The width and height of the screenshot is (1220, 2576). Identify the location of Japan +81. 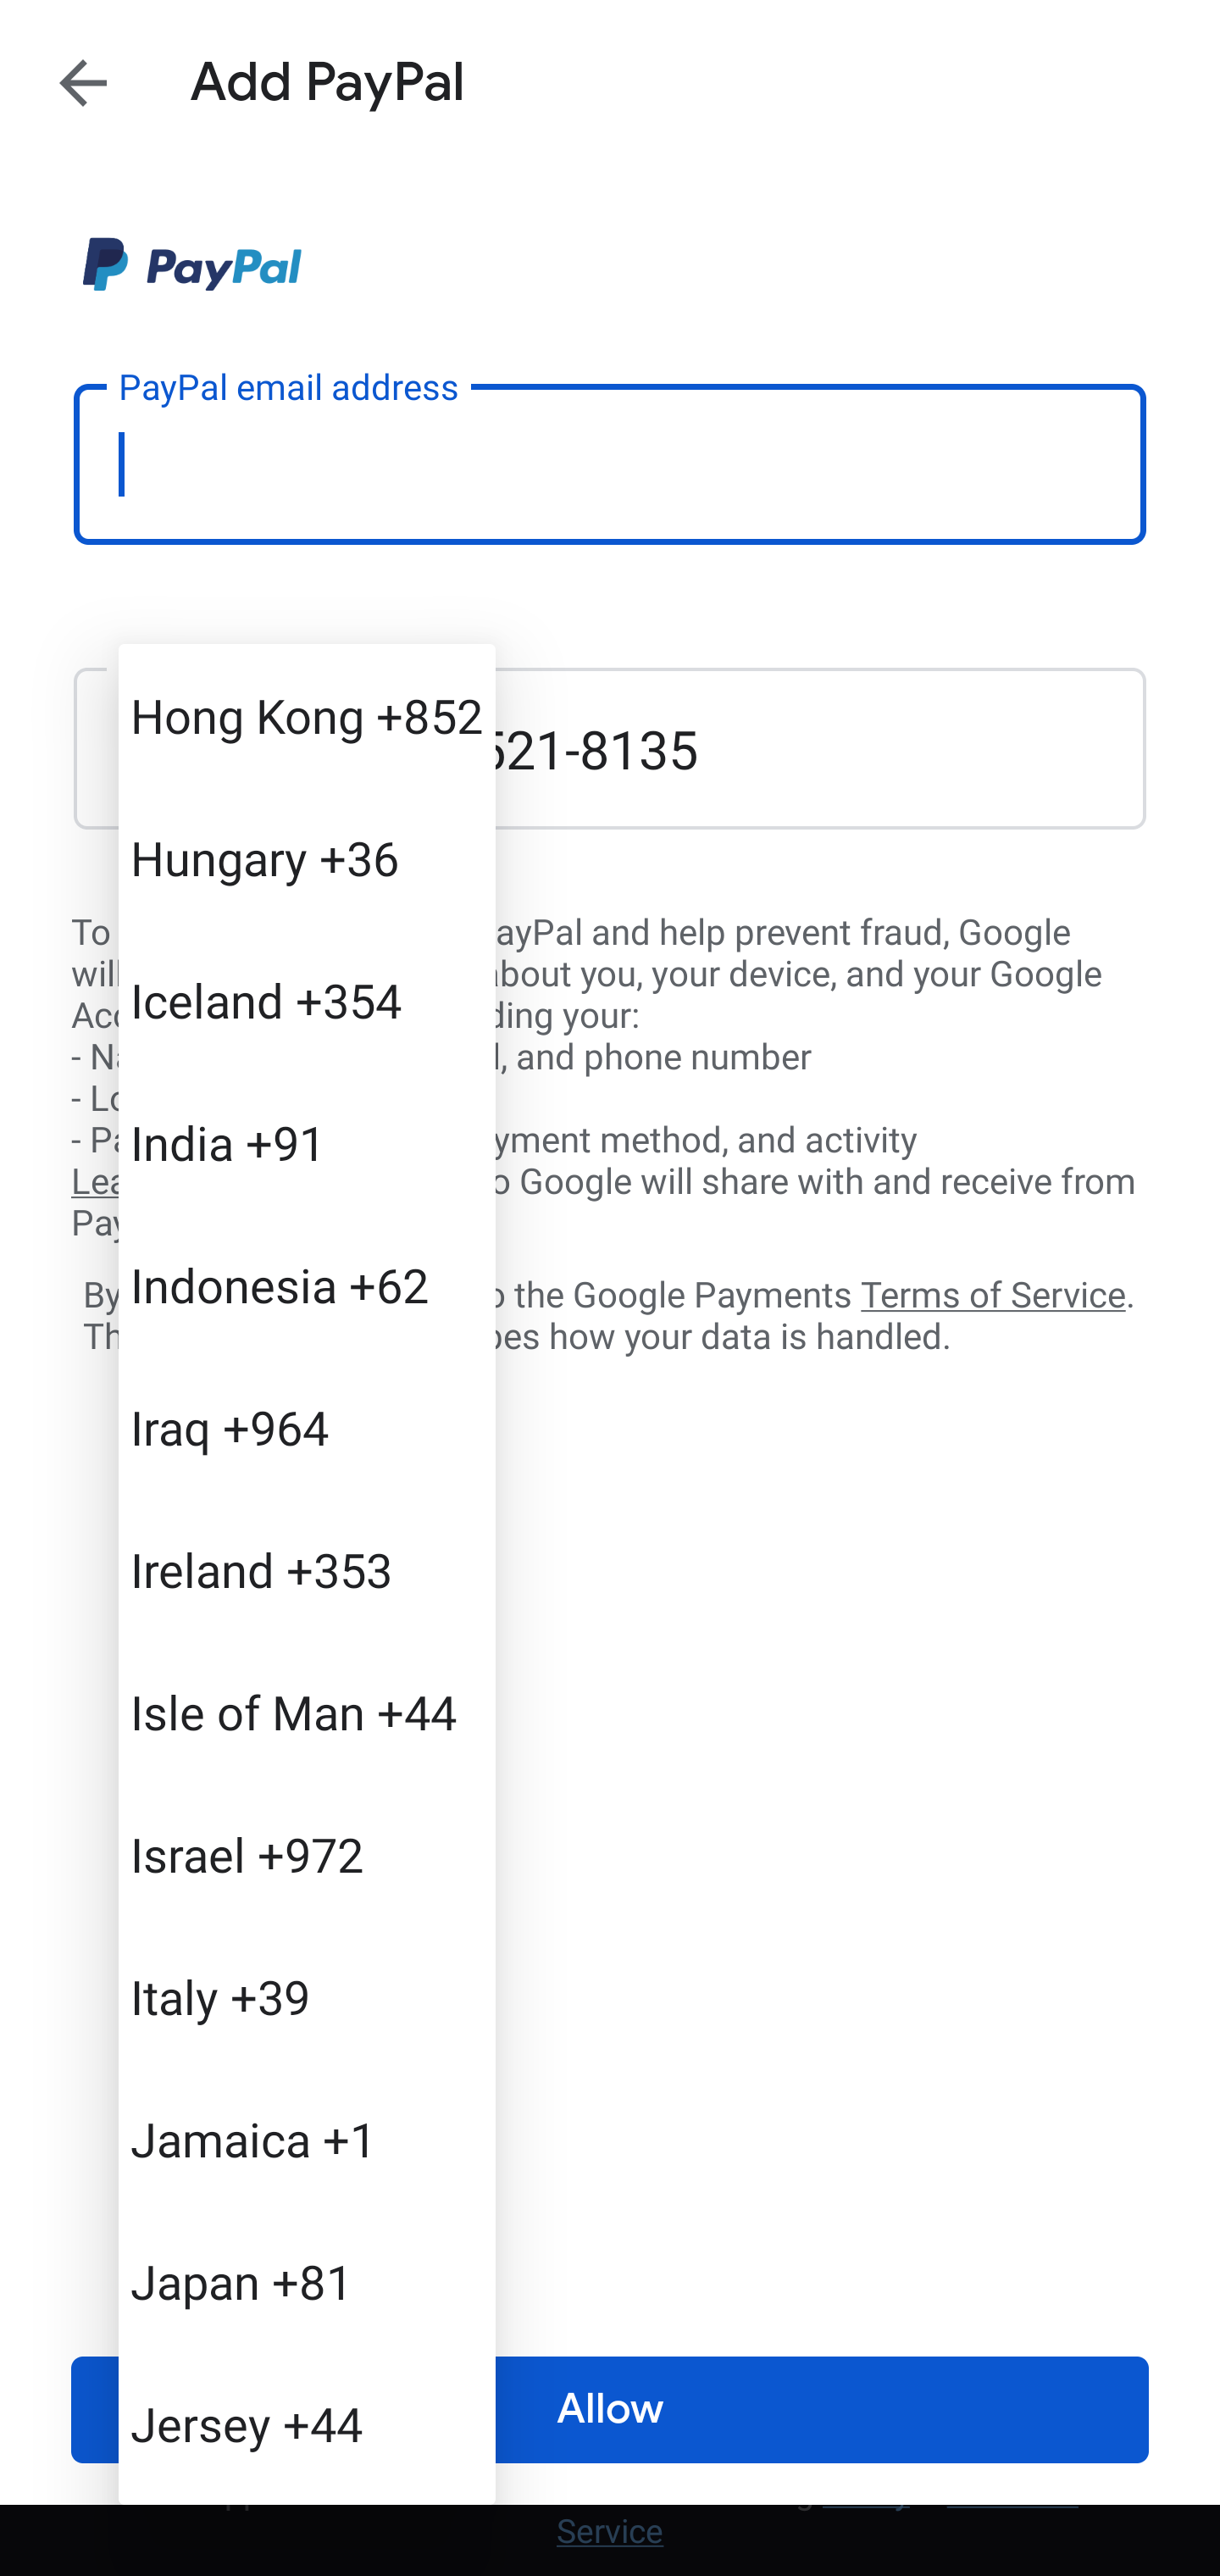
(307, 2281).